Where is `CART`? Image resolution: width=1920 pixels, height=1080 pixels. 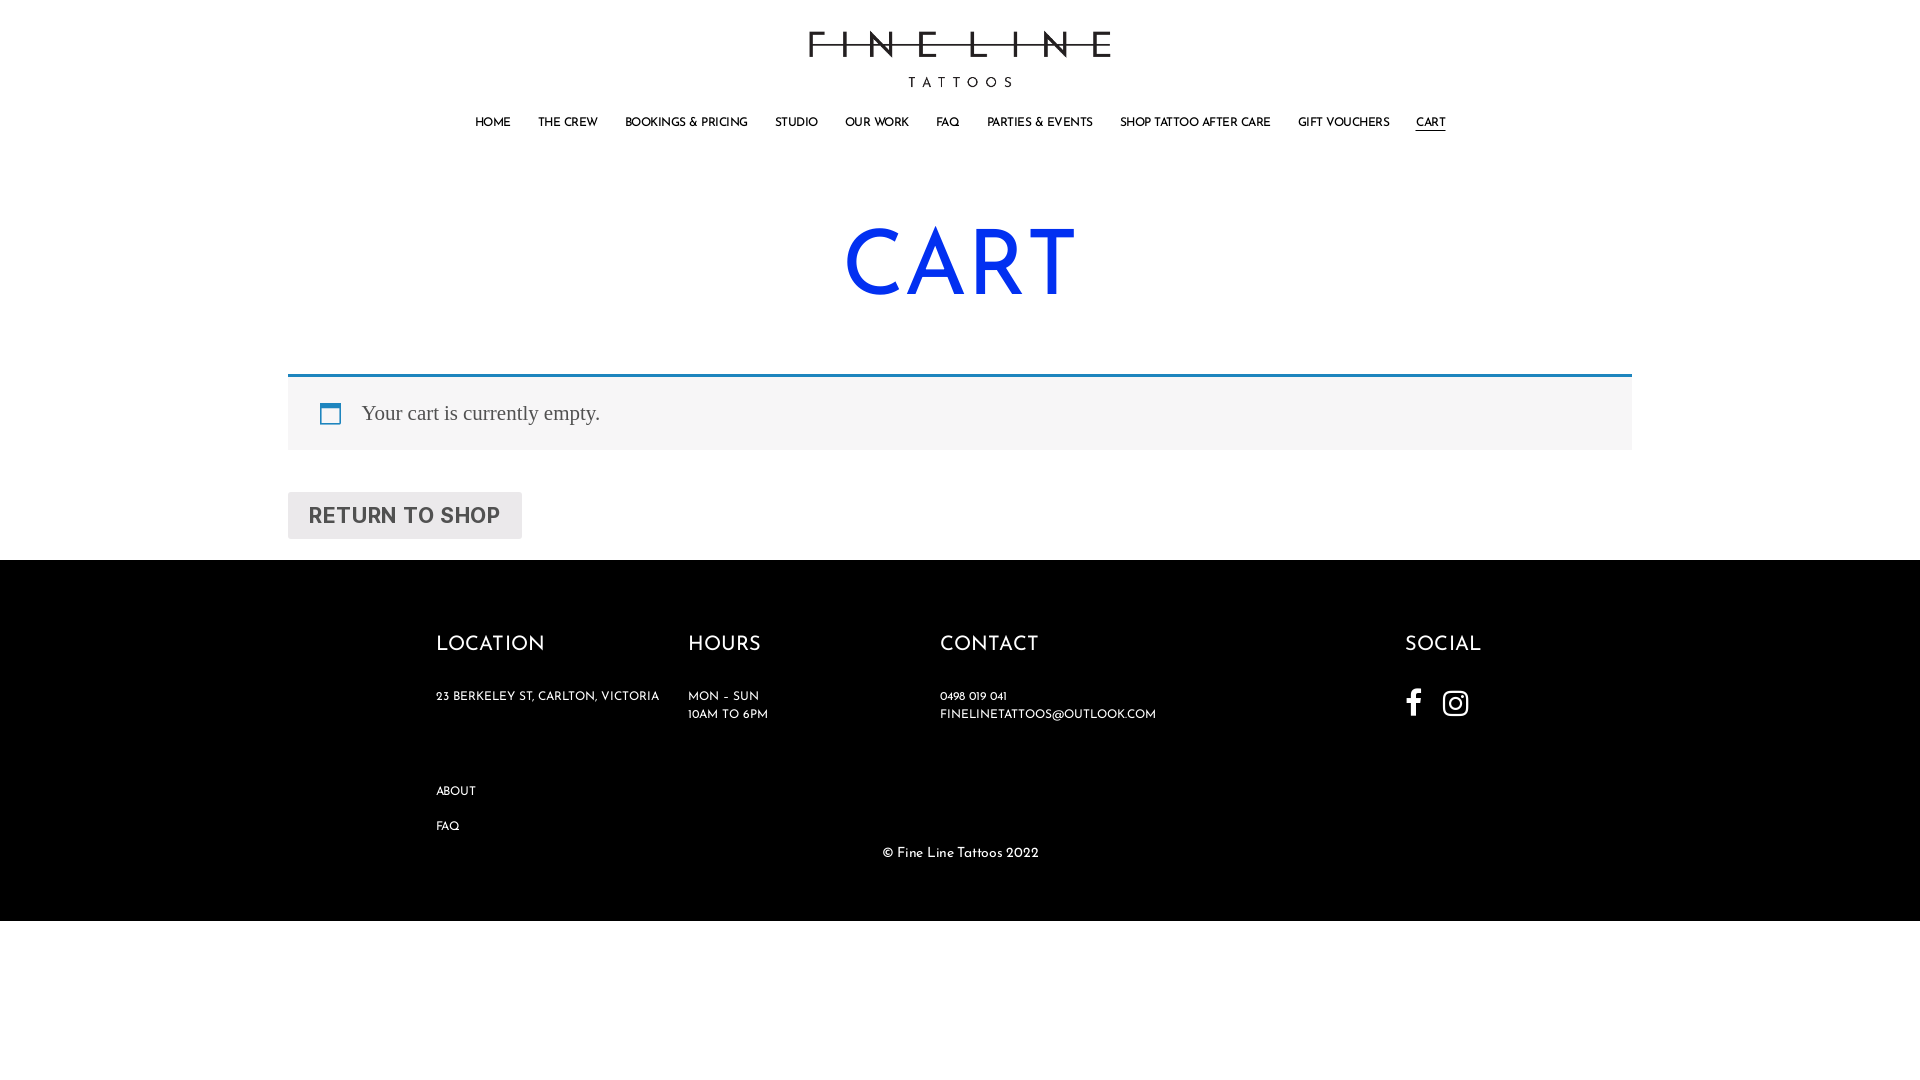 CART is located at coordinates (1430, 123).